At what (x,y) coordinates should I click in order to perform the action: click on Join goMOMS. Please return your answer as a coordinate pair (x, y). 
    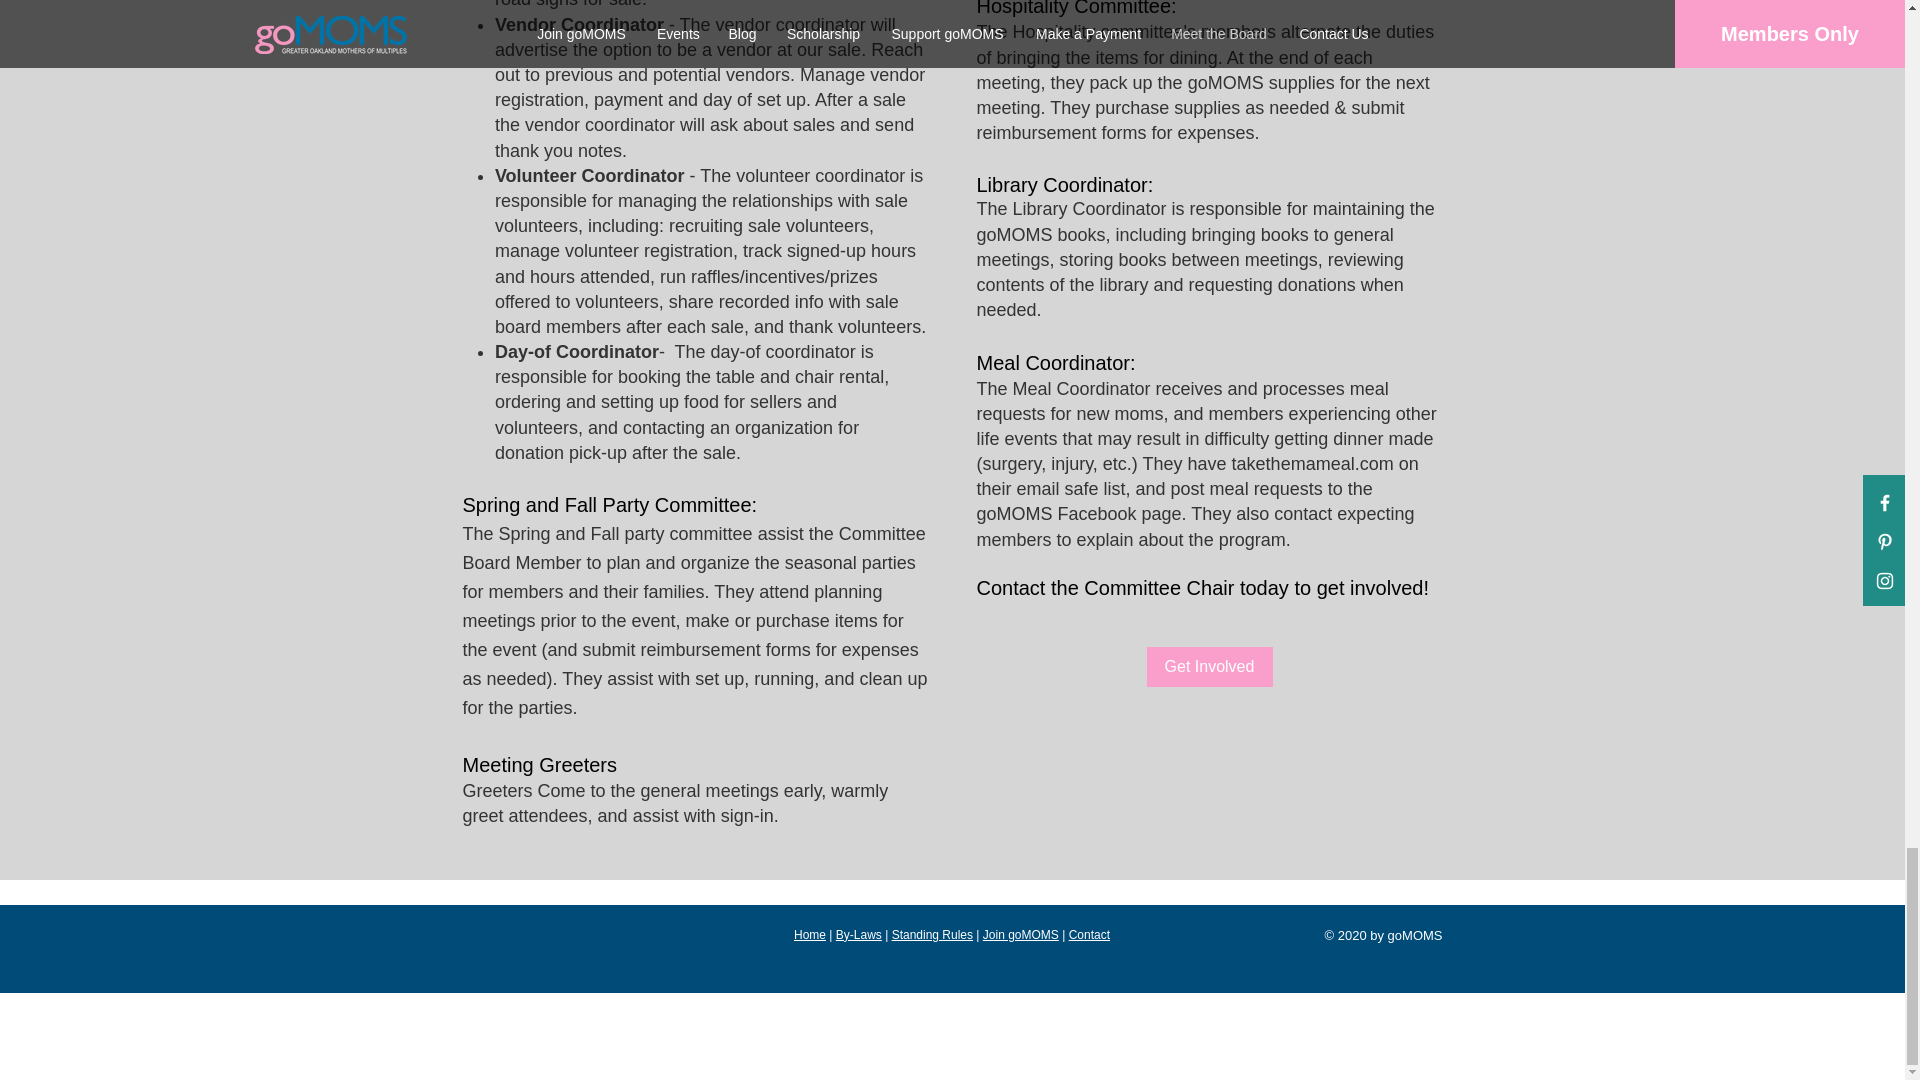
    Looking at the image, I should click on (1021, 934).